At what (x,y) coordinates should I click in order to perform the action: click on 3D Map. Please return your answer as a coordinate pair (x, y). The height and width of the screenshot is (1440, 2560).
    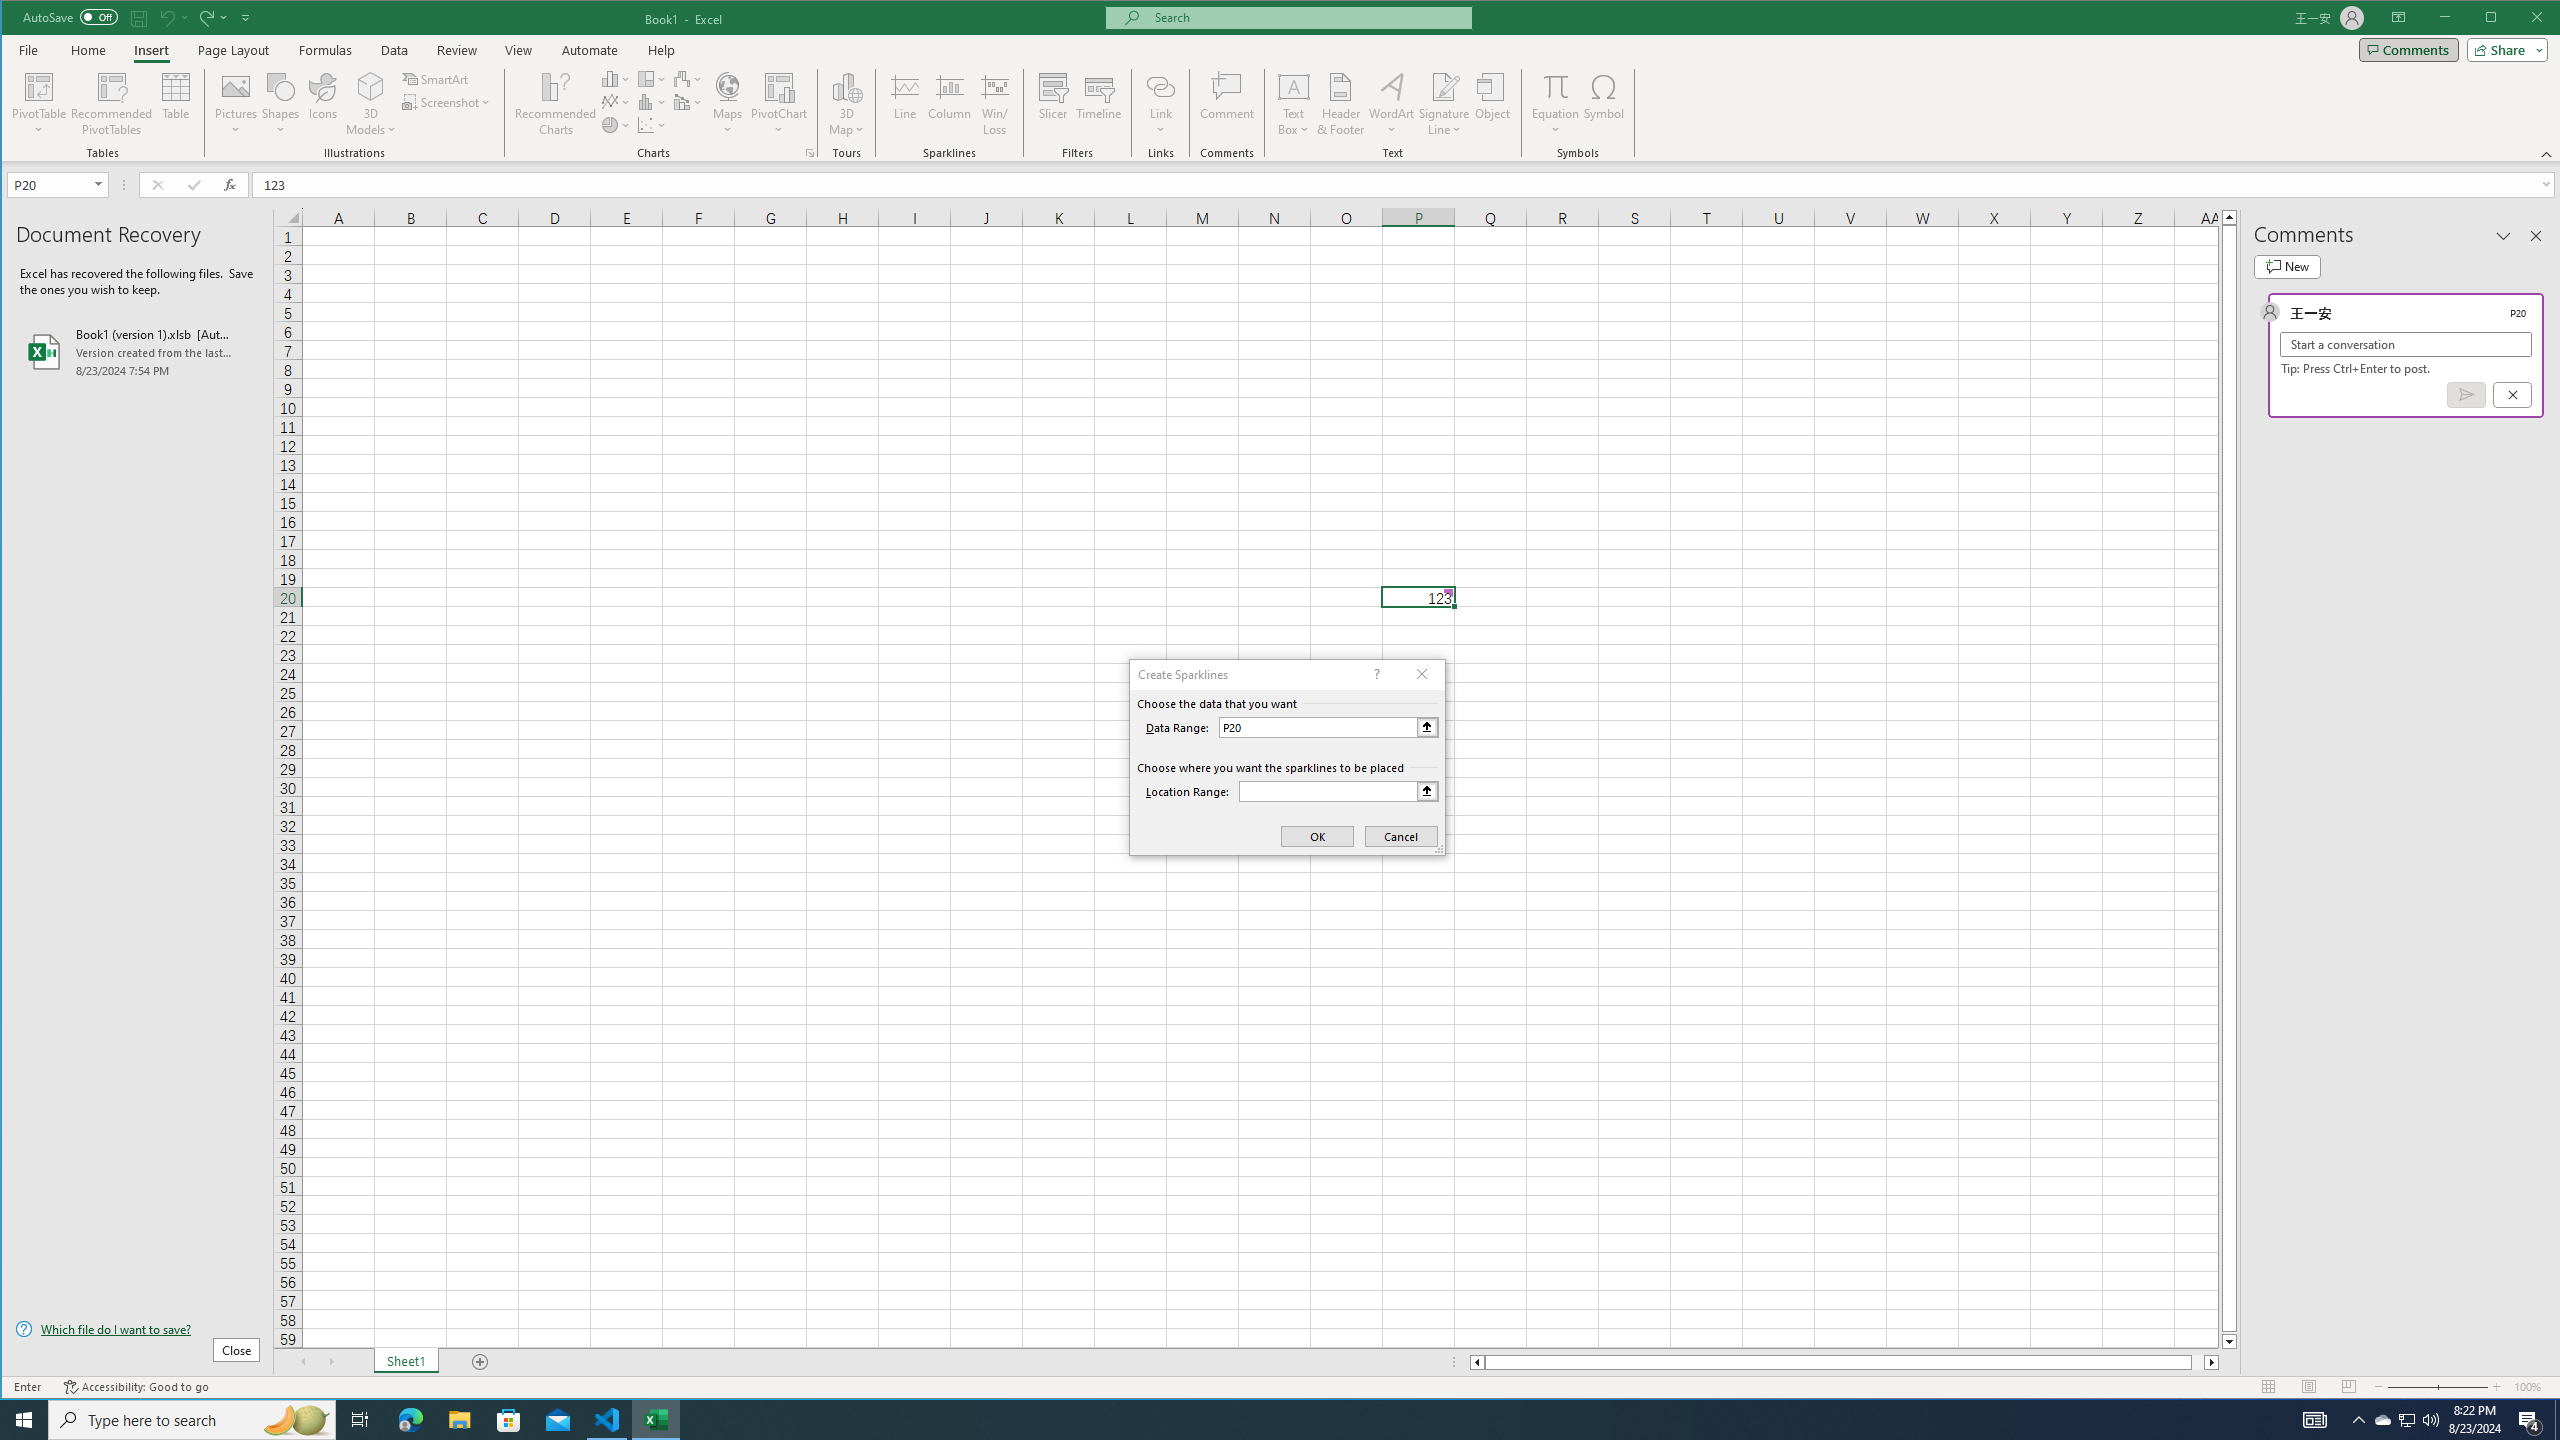
    Looking at the image, I should click on (846, 86).